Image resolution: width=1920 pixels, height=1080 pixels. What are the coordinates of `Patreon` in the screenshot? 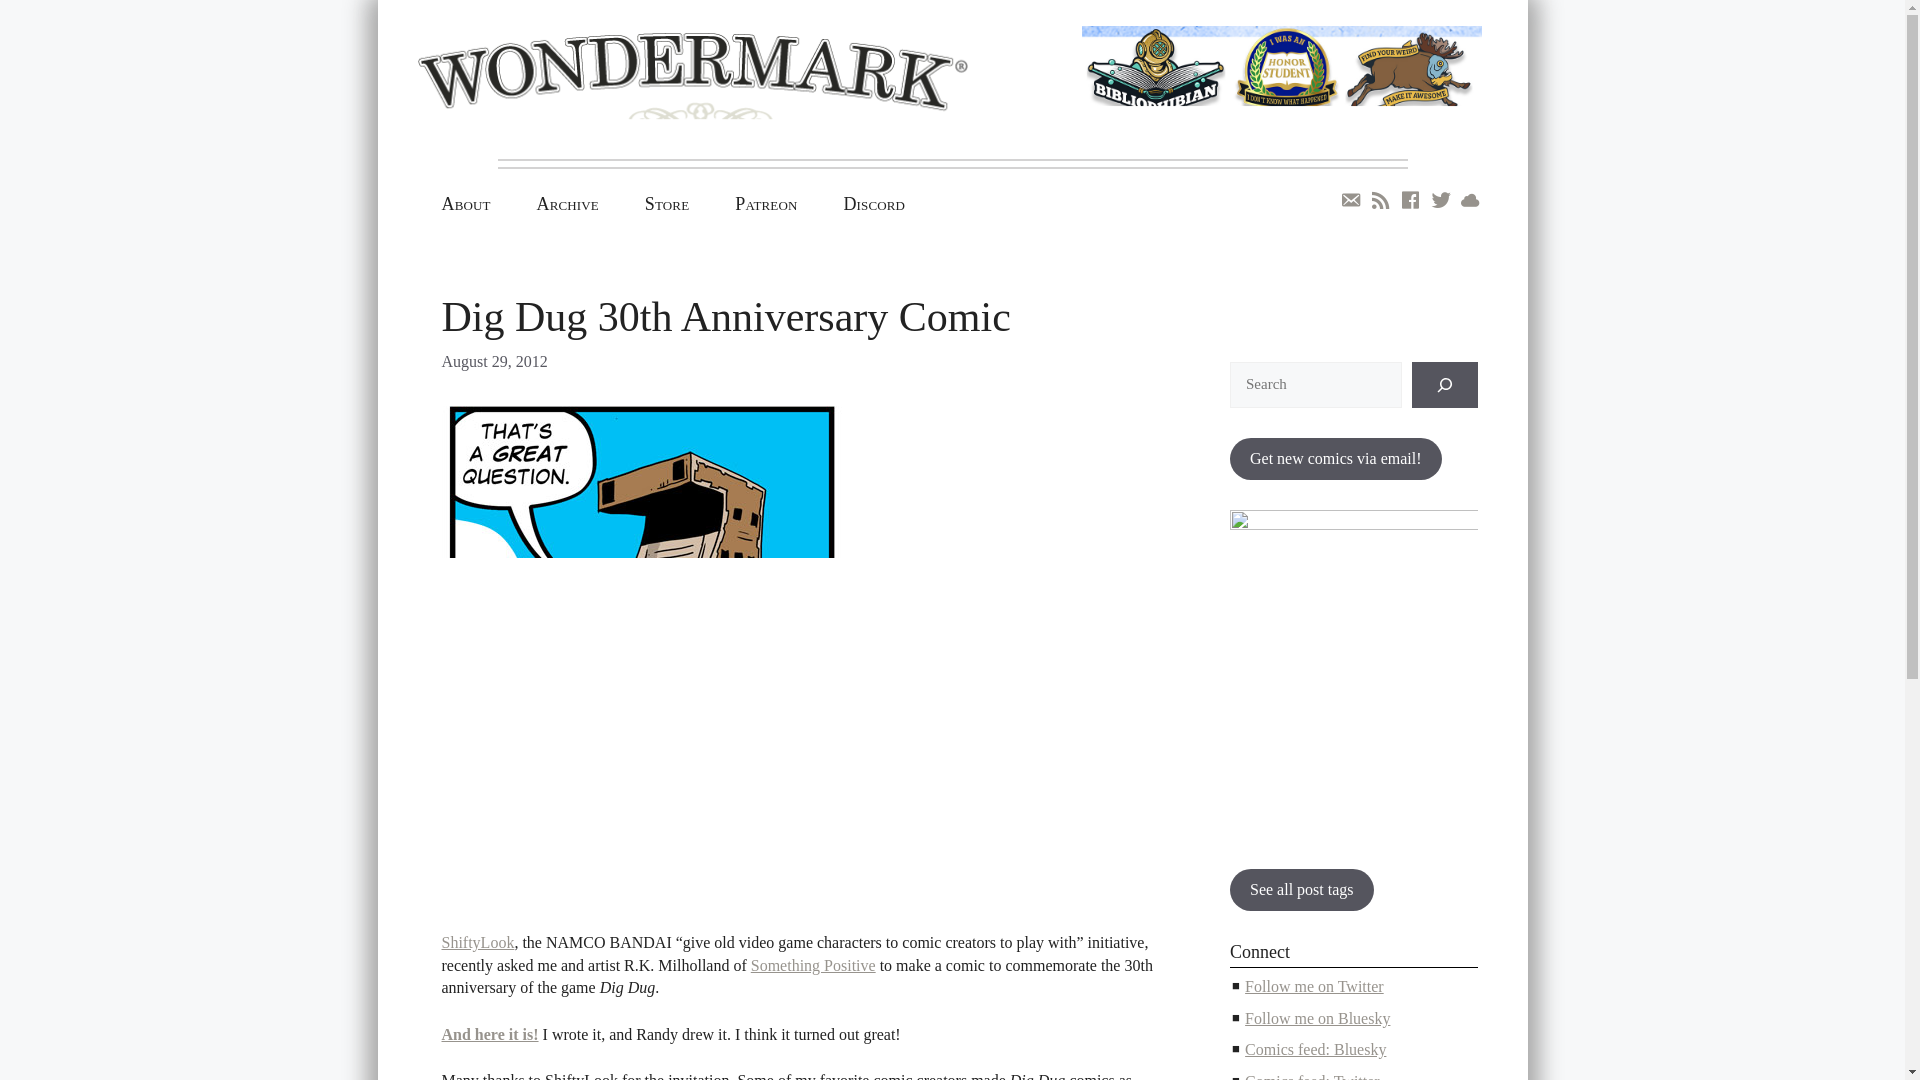 It's located at (766, 204).